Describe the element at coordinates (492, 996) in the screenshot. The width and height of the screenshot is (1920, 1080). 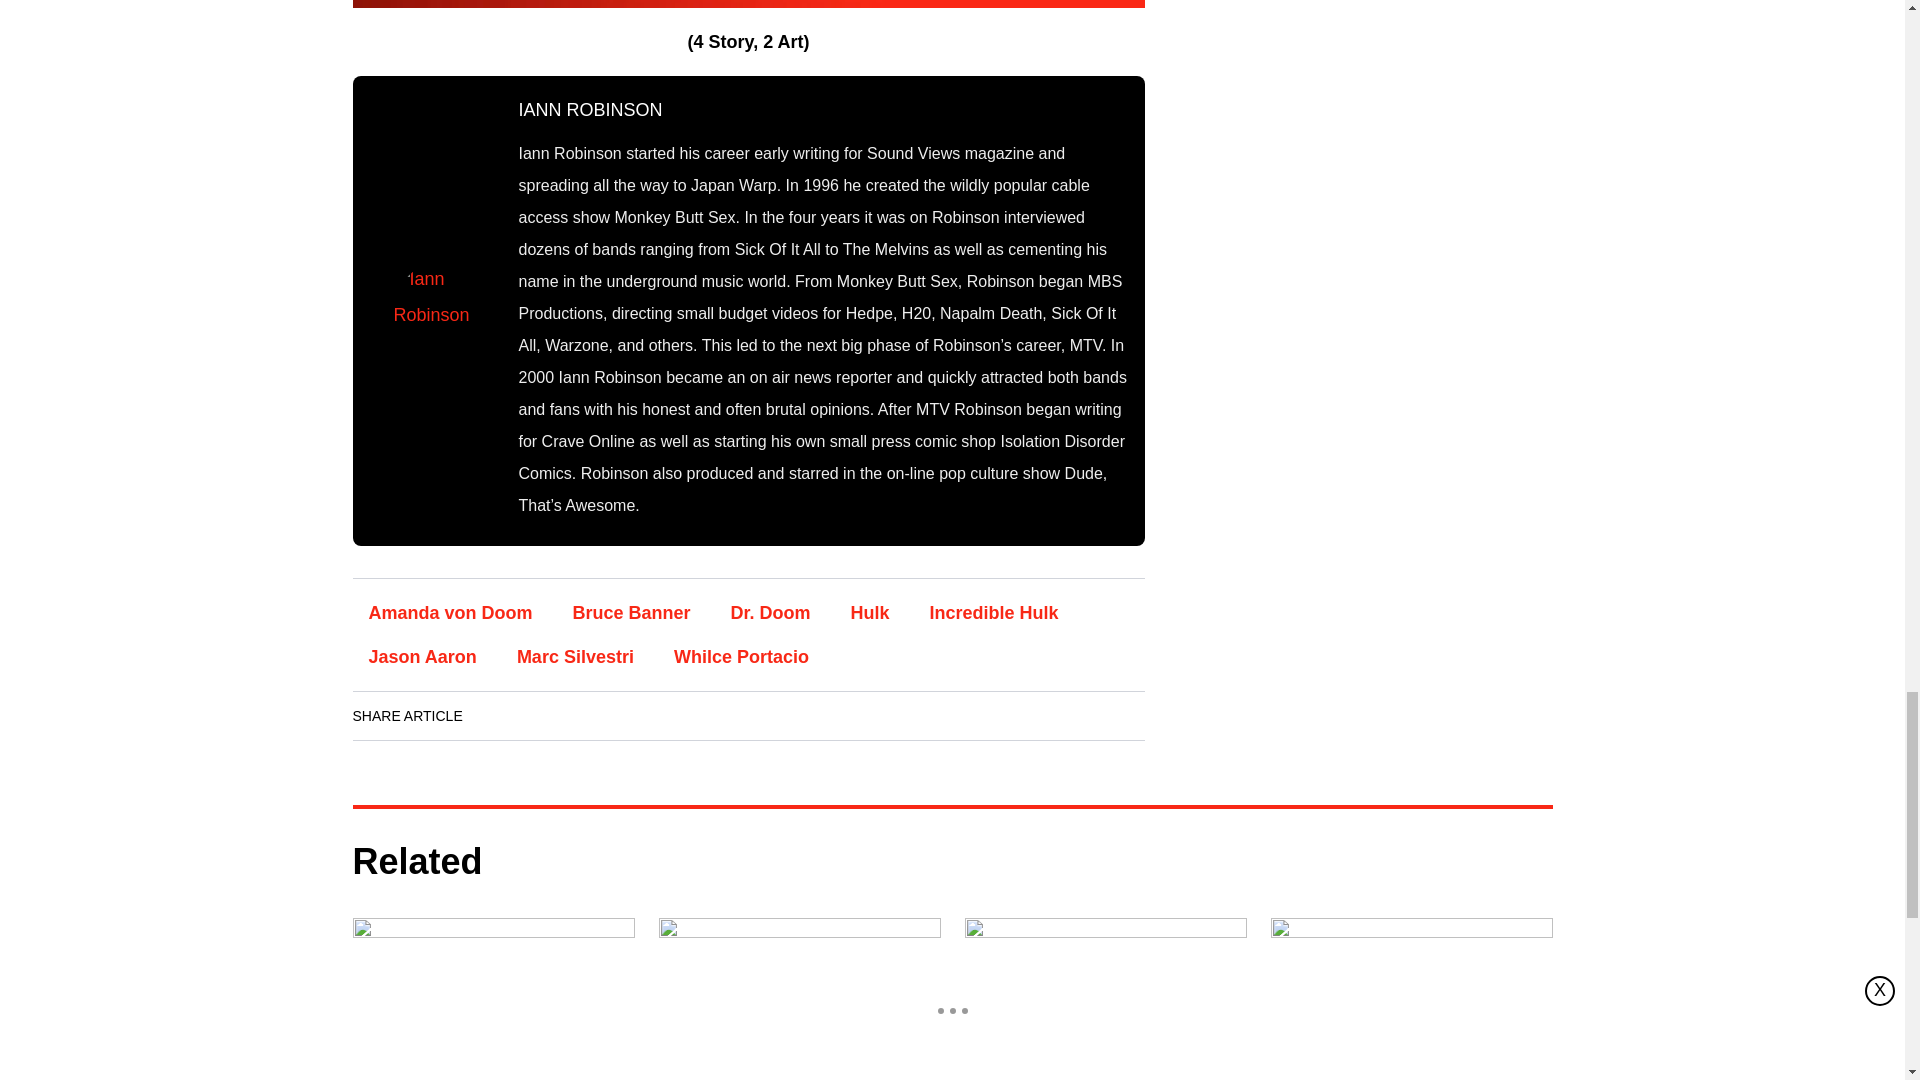
I see `The 64 Marvel Superhero Movies: Ranked From Worst to Best` at that location.